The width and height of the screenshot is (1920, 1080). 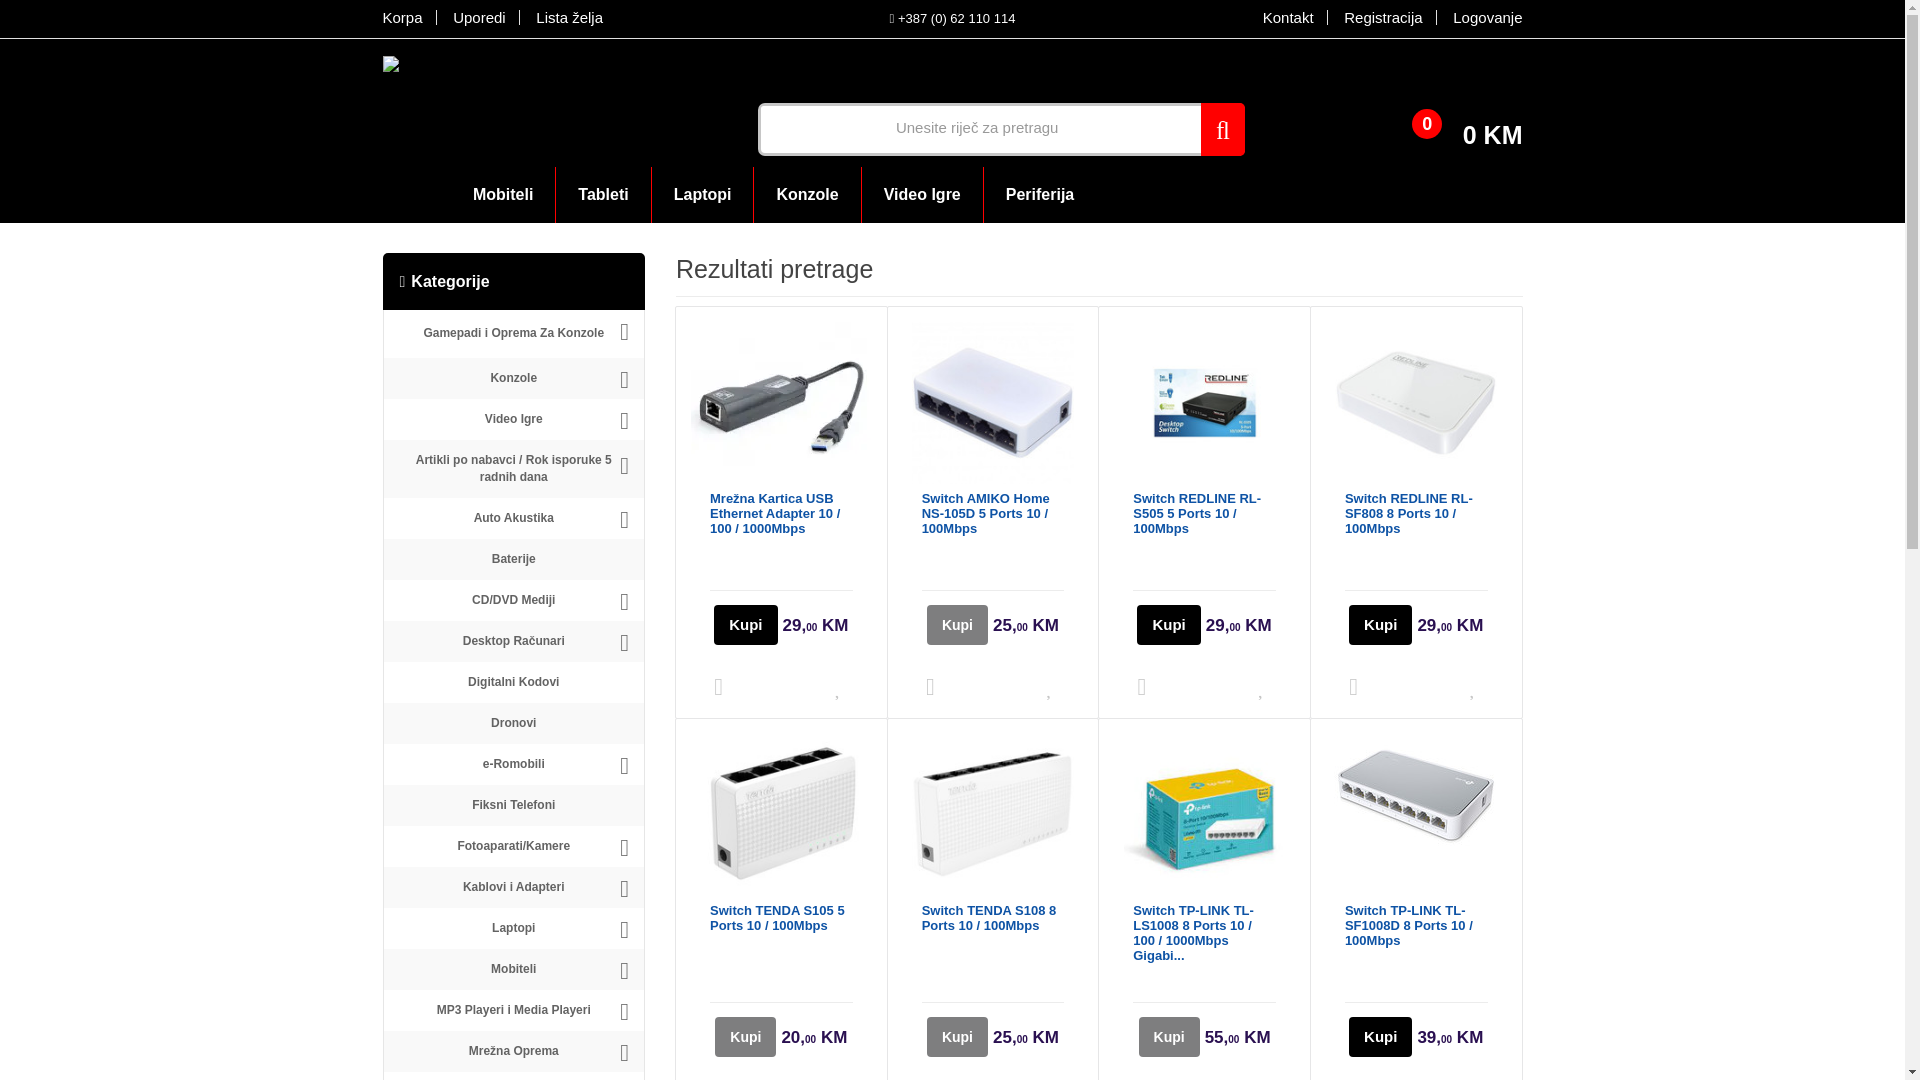 I want to click on Konzole, so click(x=514, y=378).